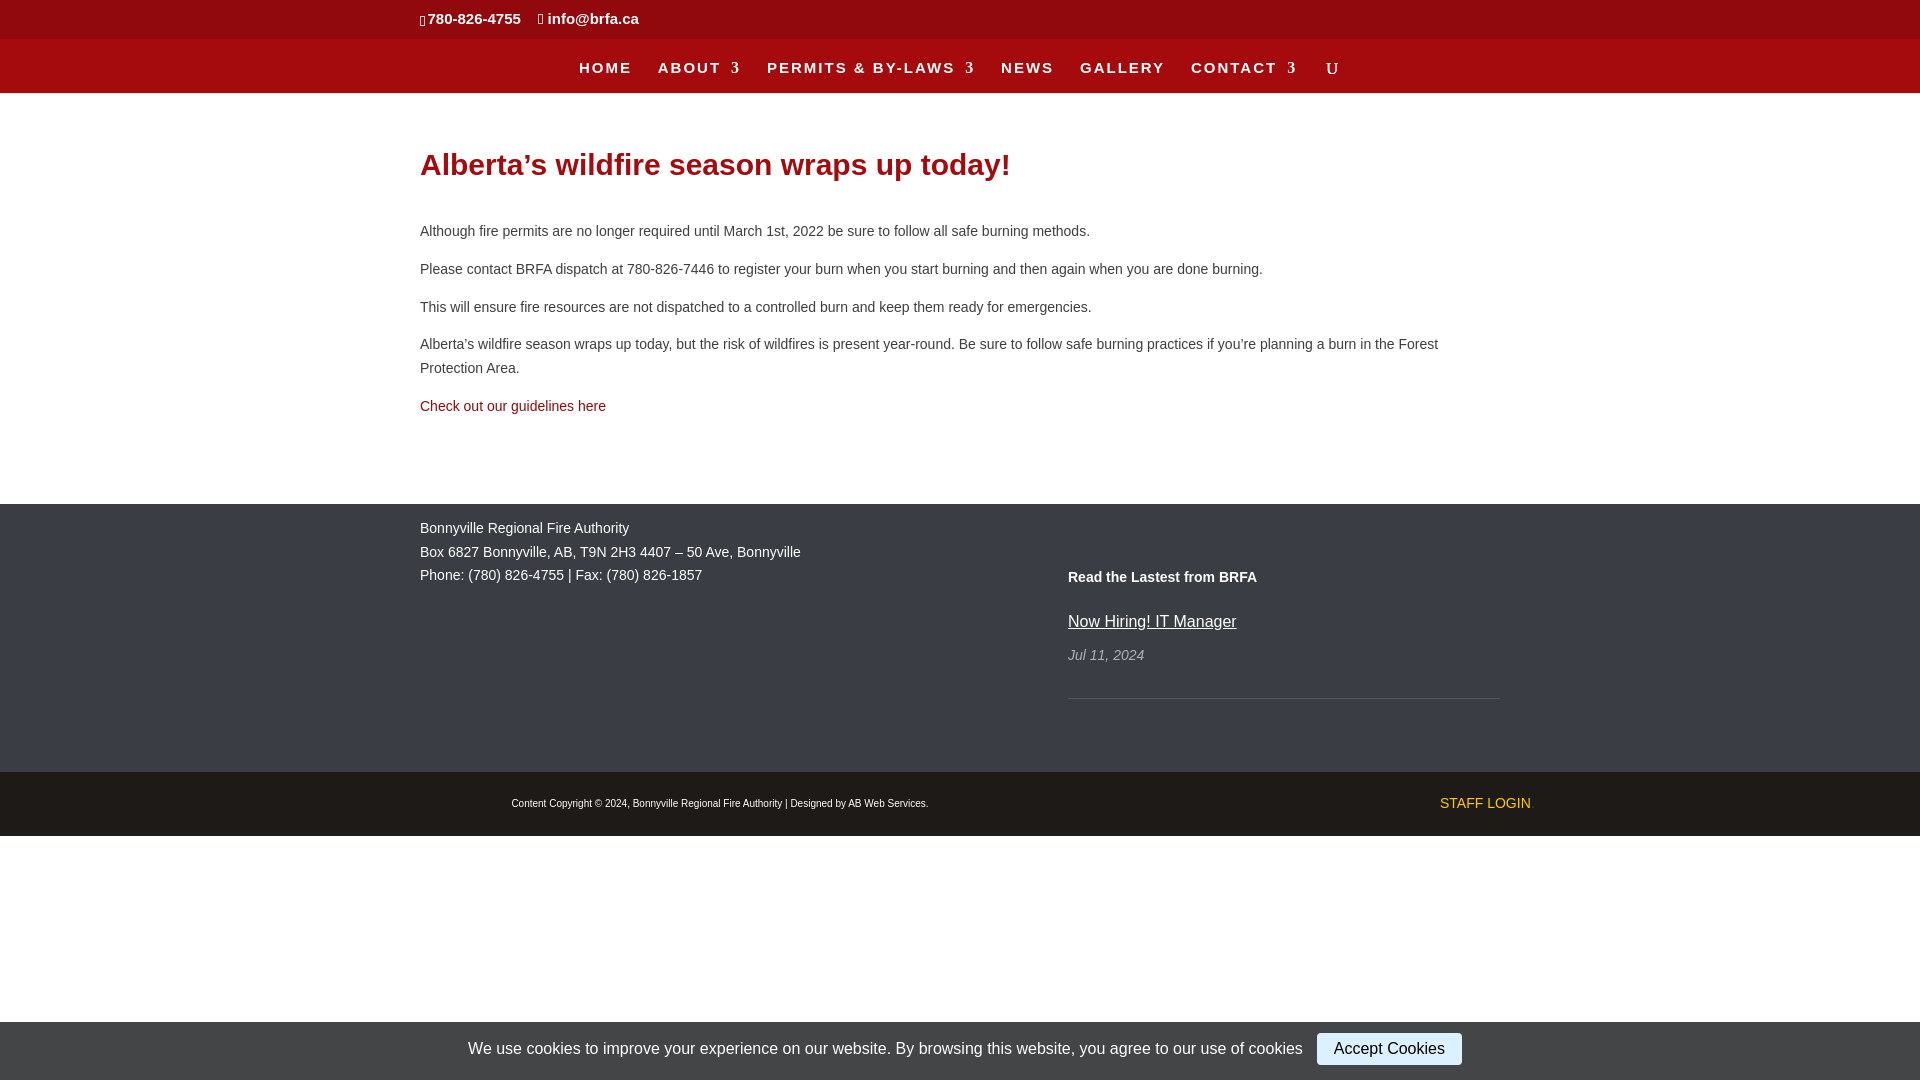 The height and width of the screenshot is (1080, 1920). I want to click on GALLERY, so click(1122, 76).